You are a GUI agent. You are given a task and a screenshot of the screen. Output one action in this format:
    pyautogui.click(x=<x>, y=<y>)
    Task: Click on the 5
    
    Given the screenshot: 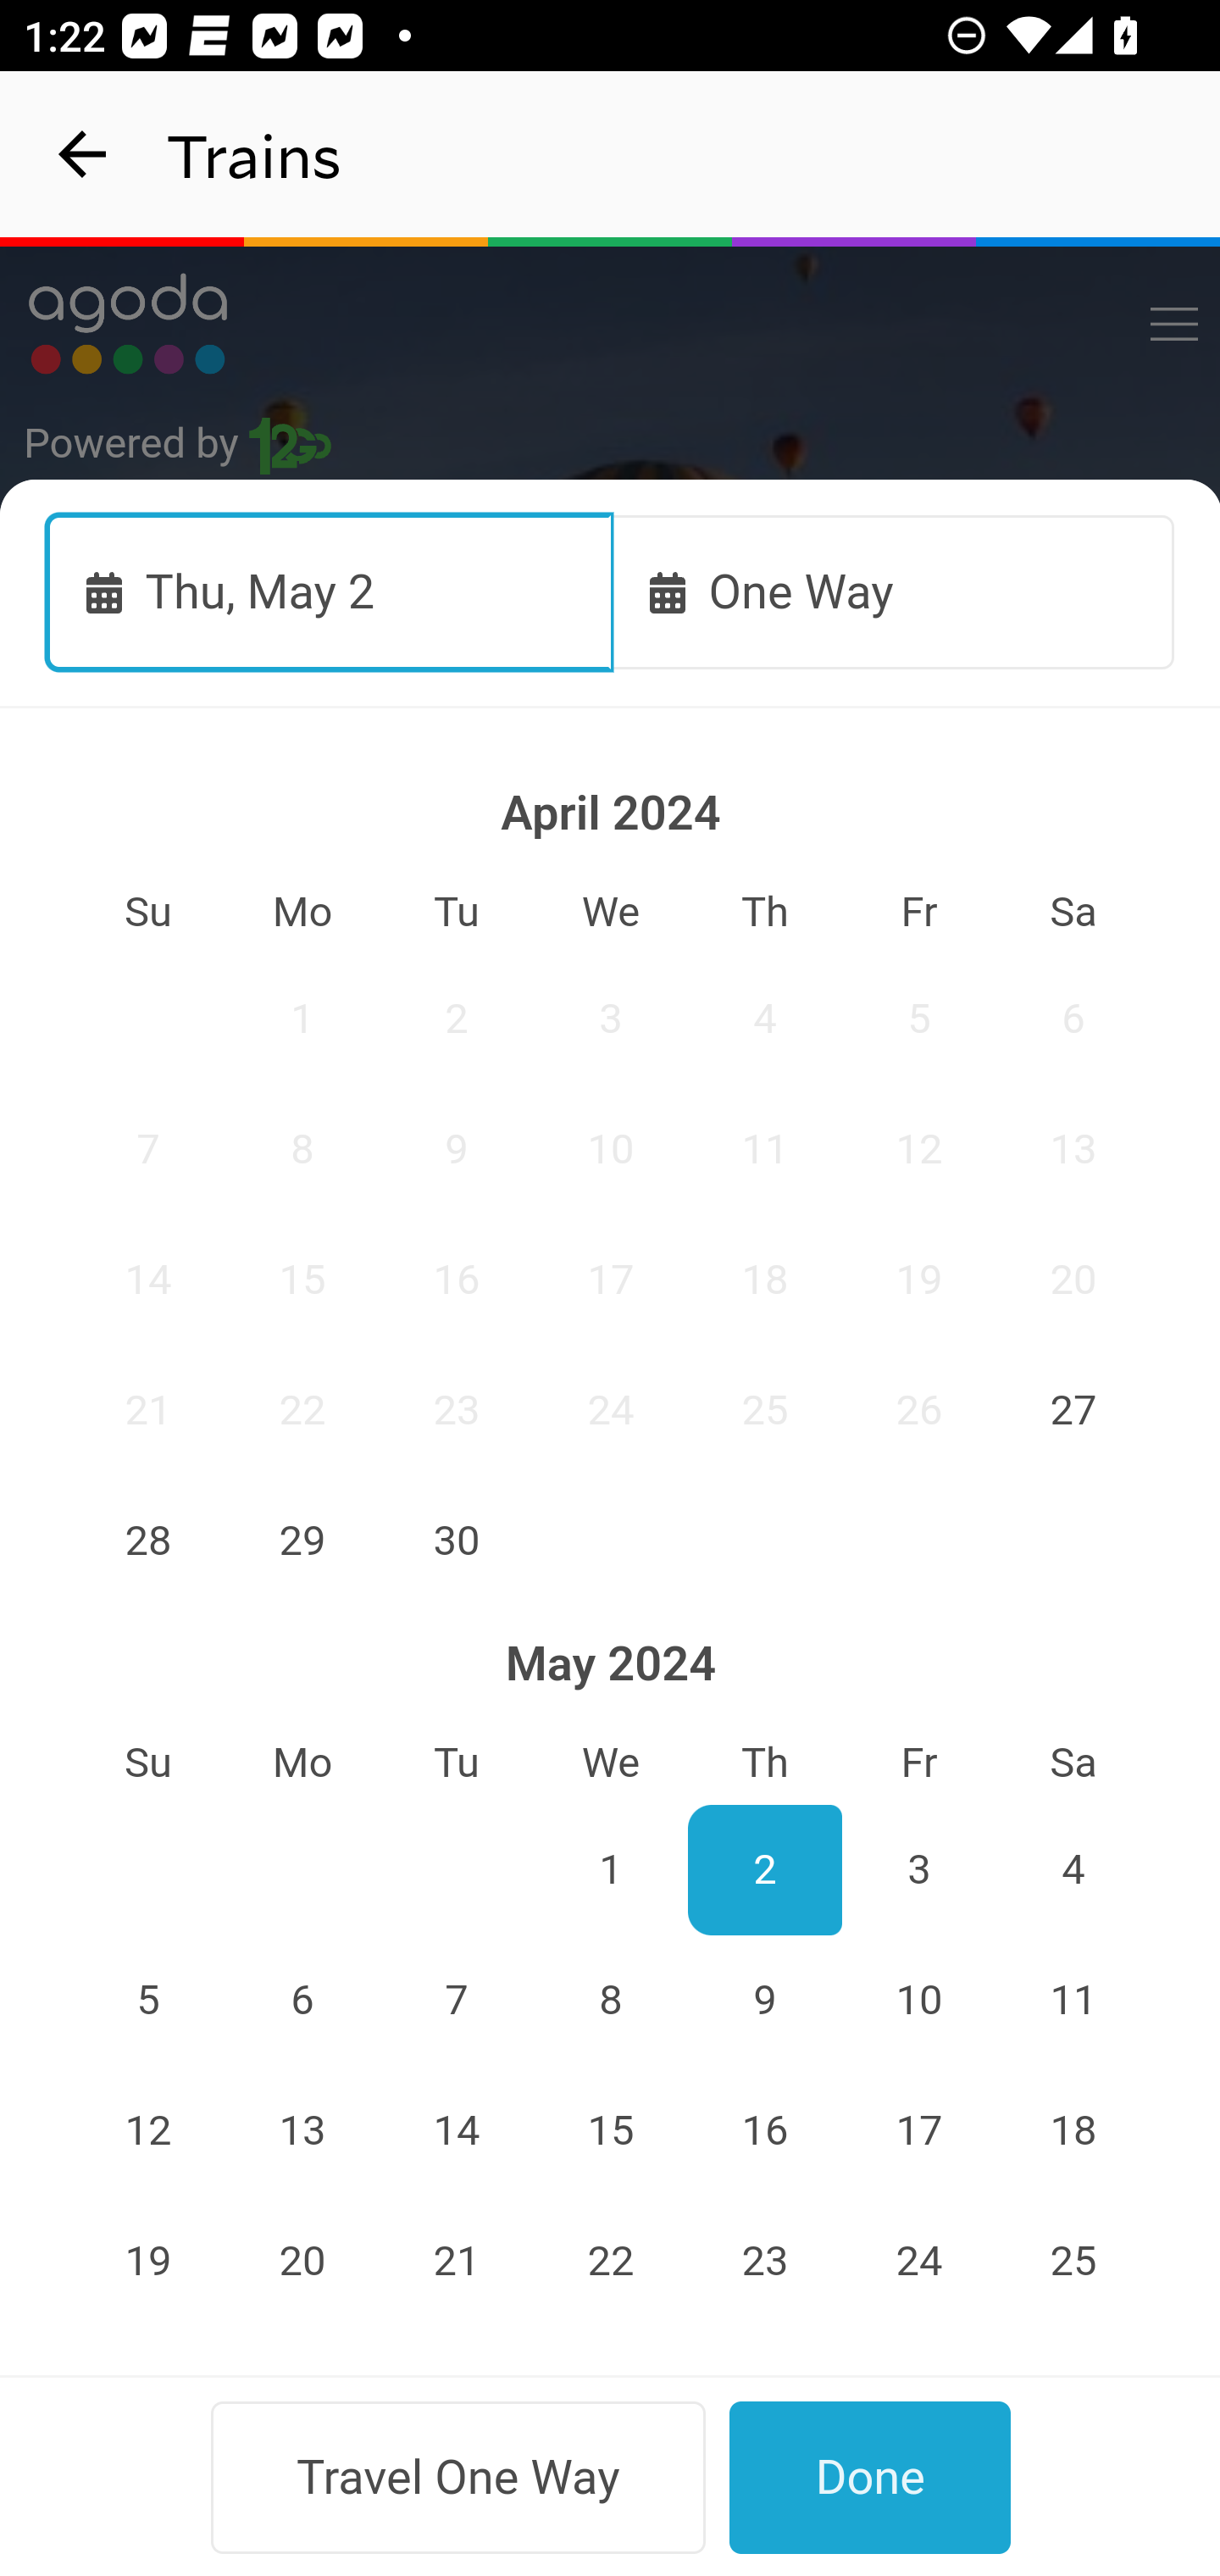 What is the action you would take?
    pyautogui.click(x=918, y=1019)
    